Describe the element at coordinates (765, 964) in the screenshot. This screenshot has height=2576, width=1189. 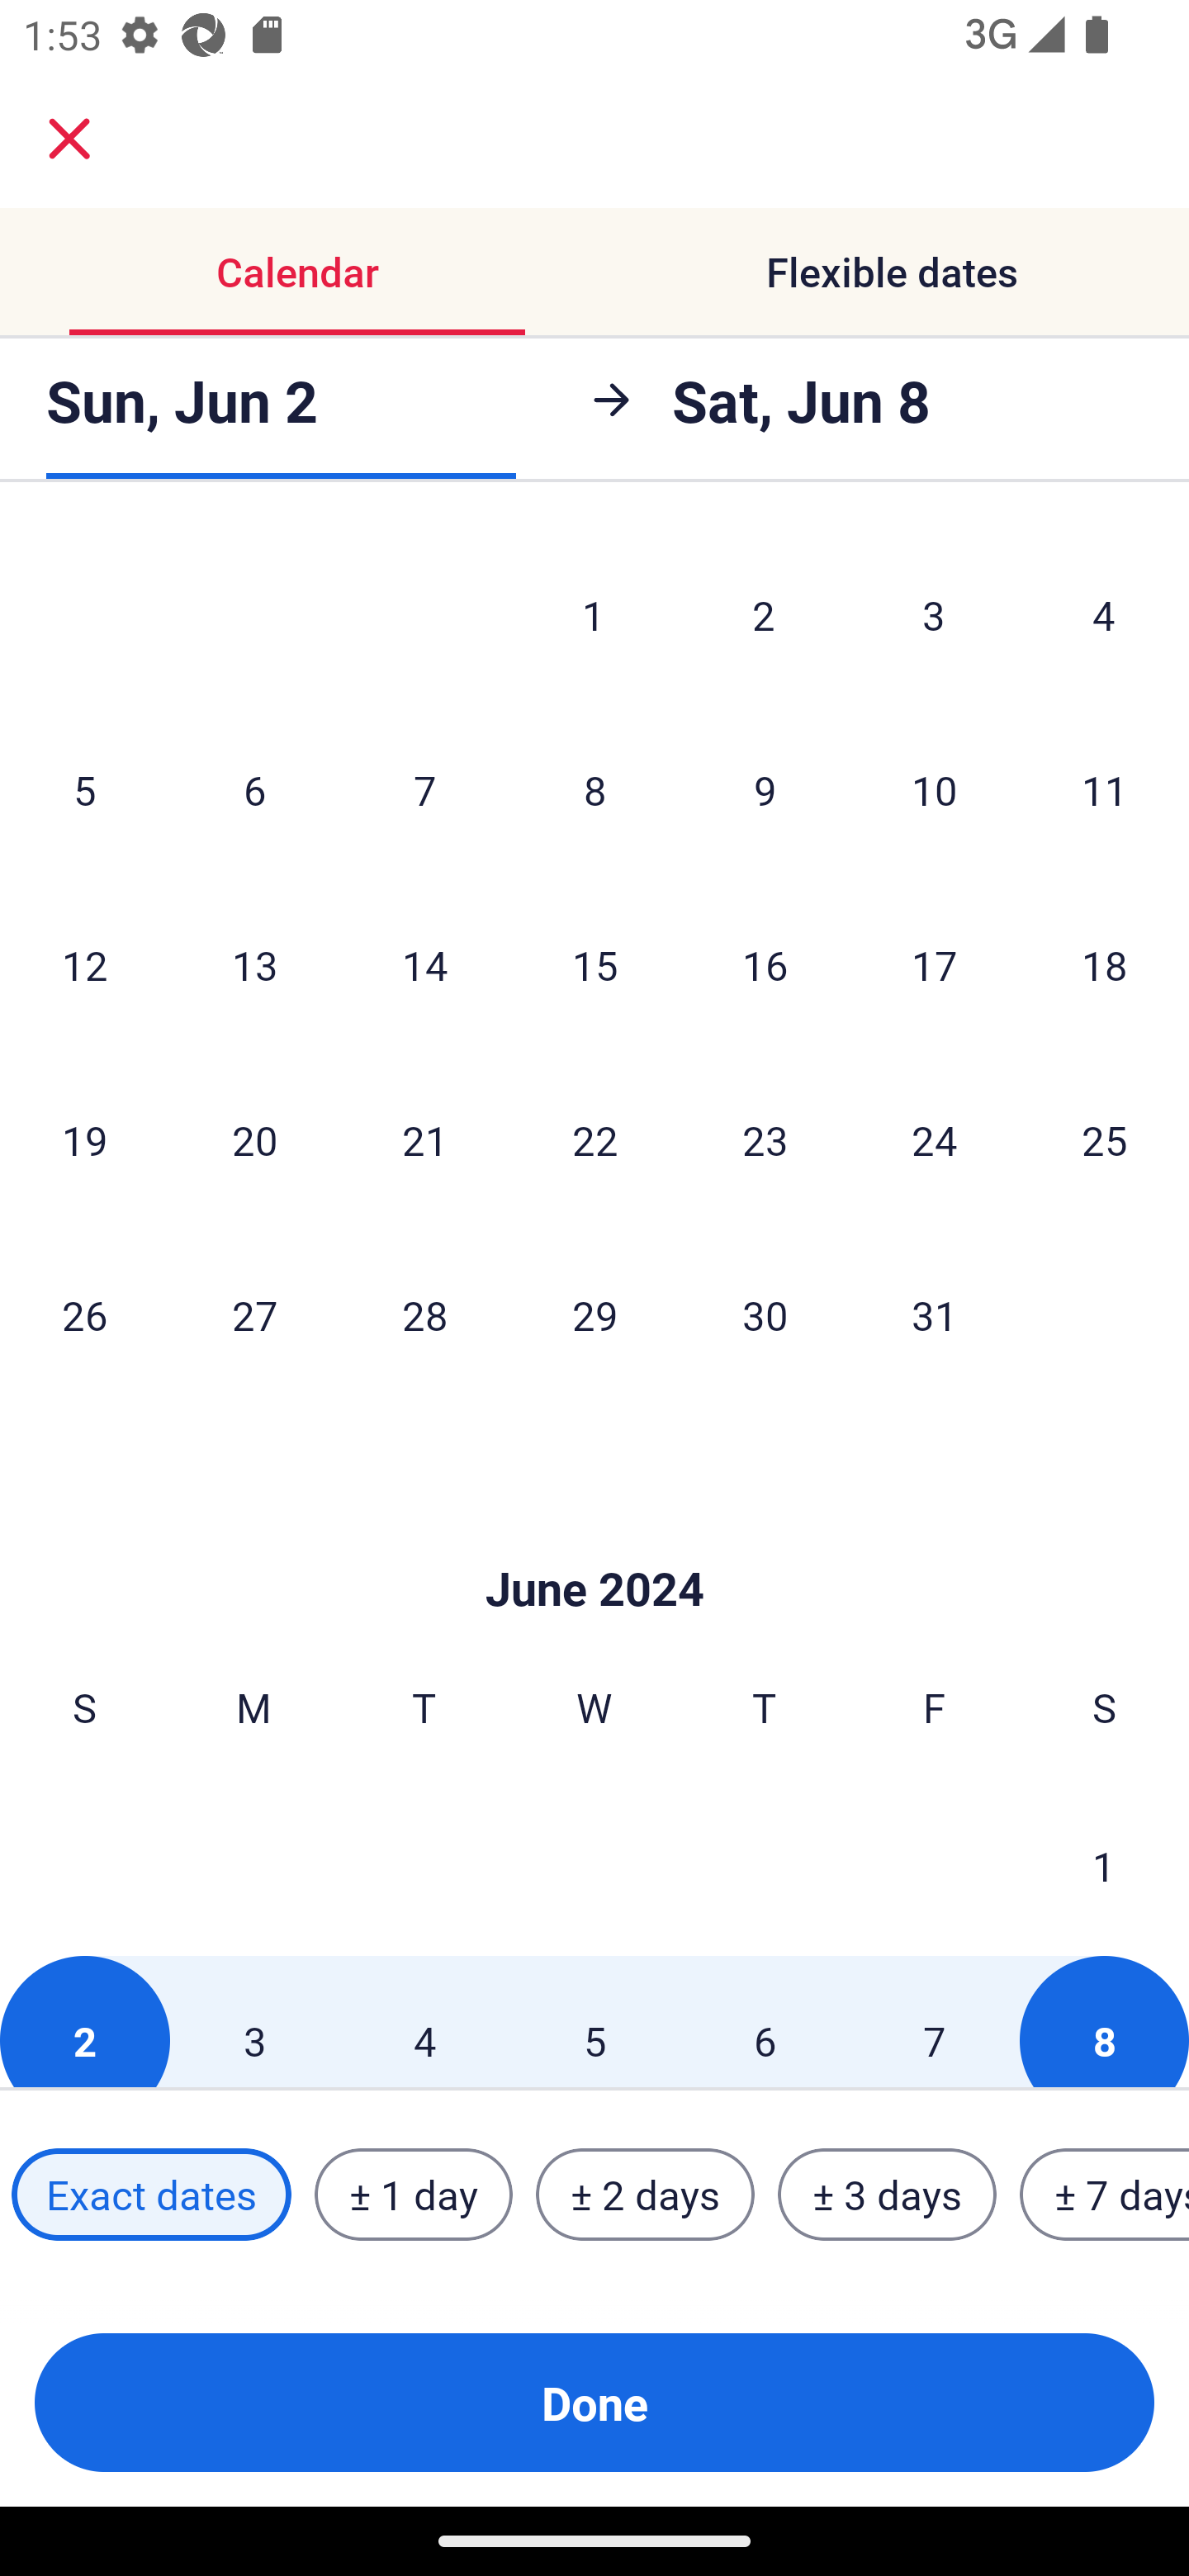
I see `16 Thursday, May 16, 2024` at that location.